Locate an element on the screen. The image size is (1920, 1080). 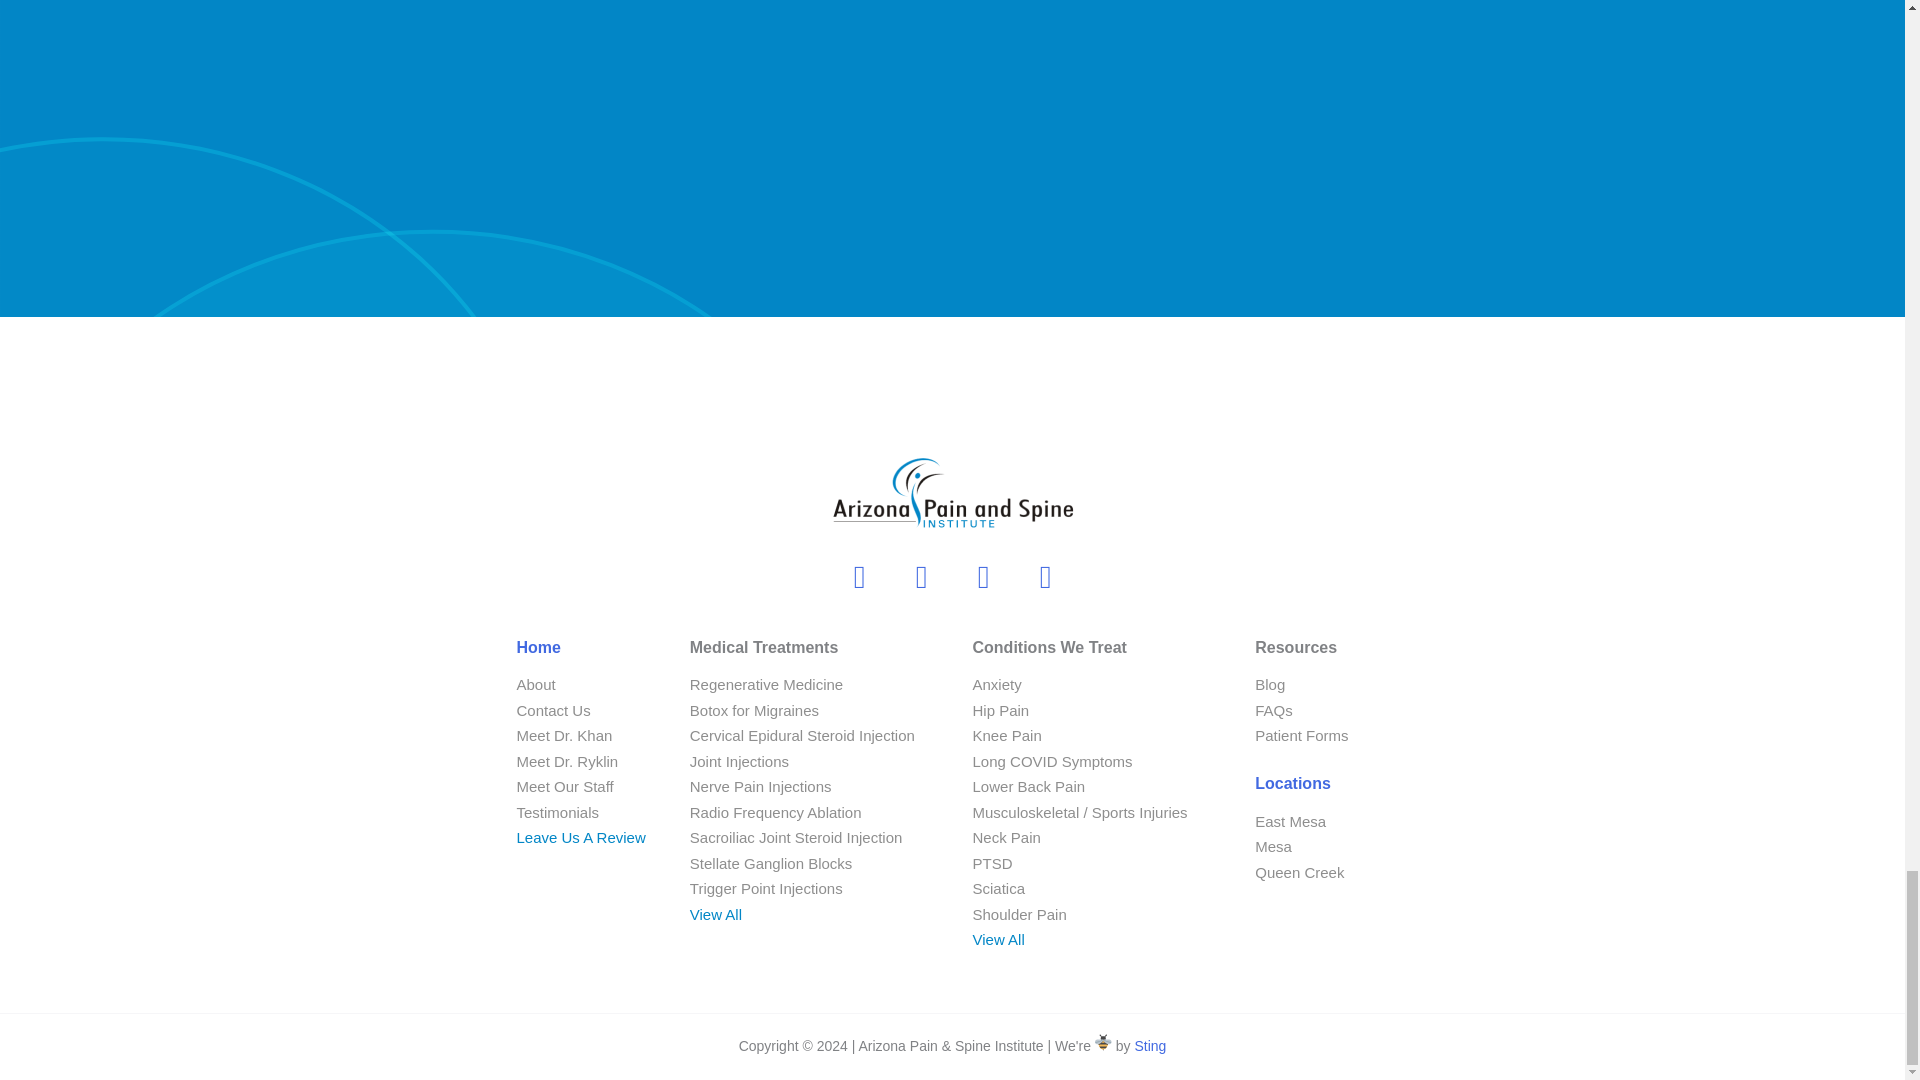
TikTok is located at coordinates (1045, 576).